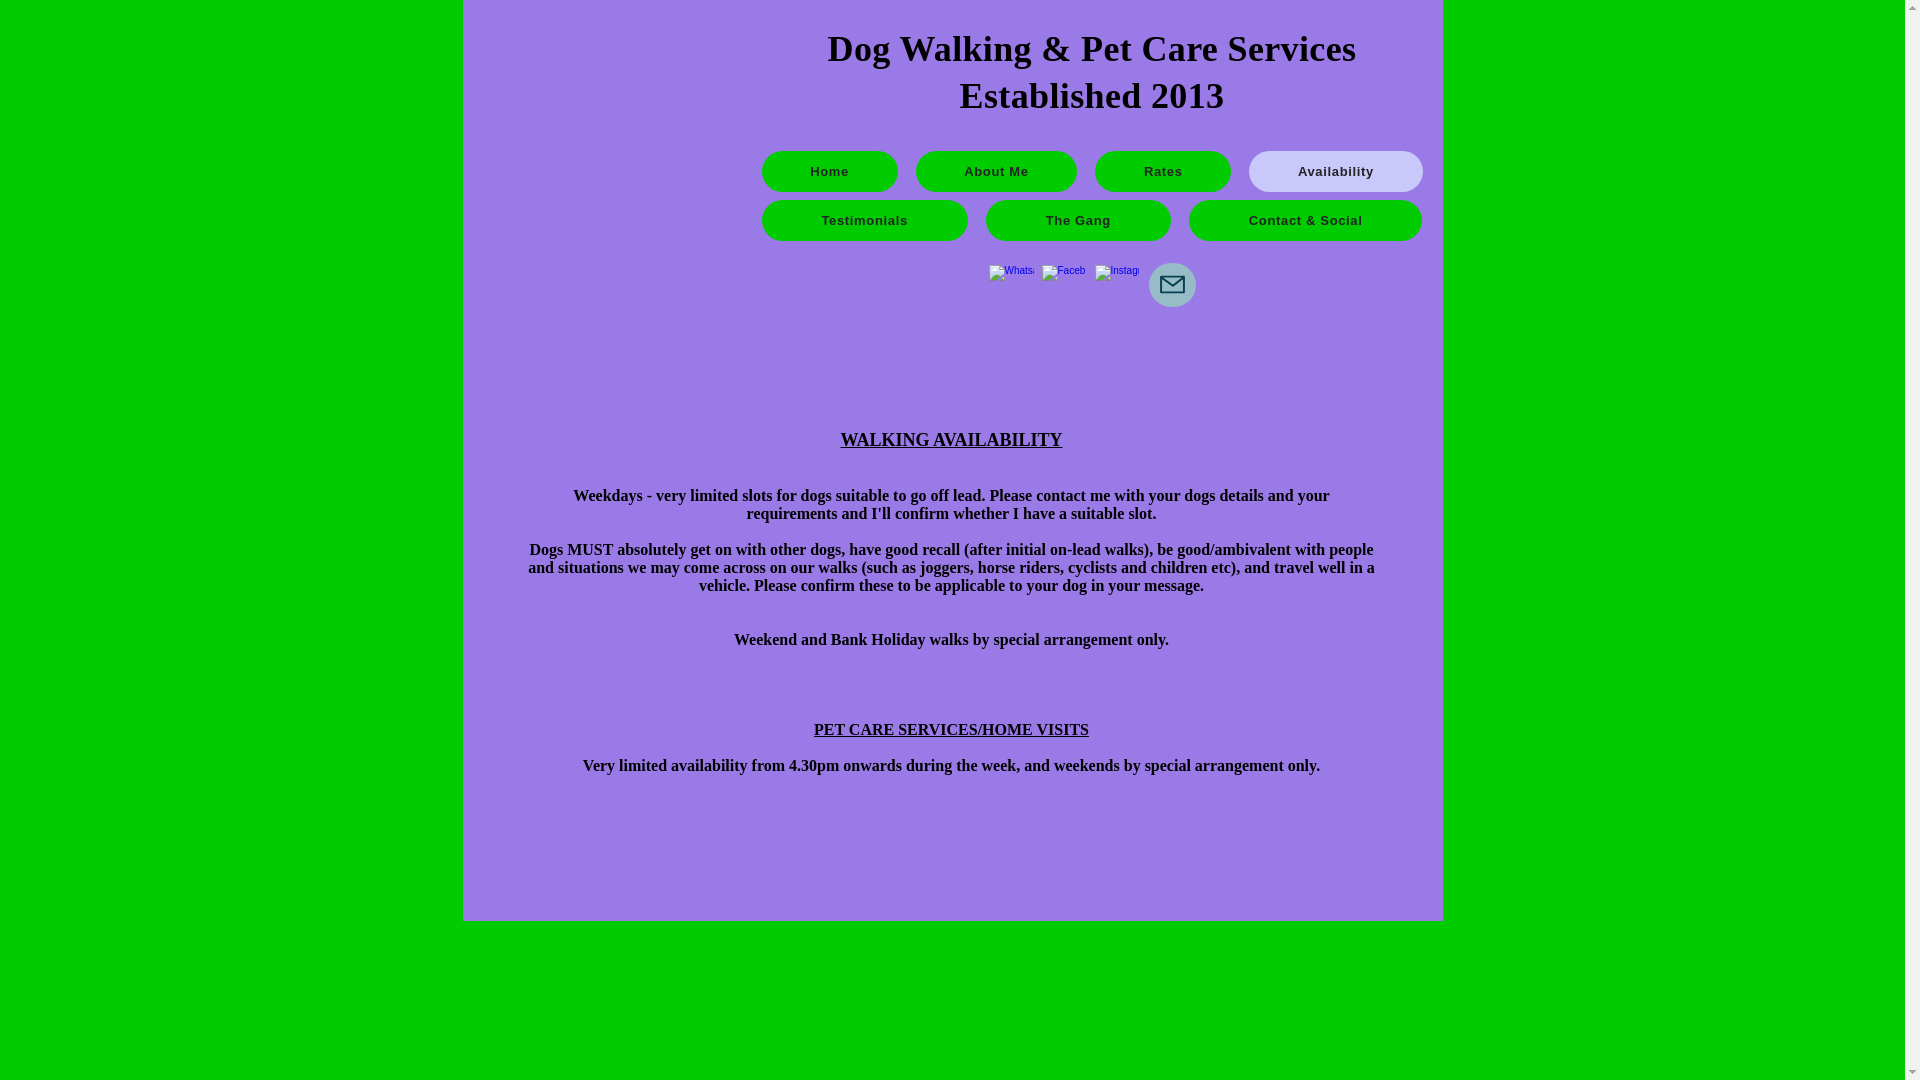 The width and height of the screenshot is (1920, 1080). I want to click on Availability, so click(1336, 172).